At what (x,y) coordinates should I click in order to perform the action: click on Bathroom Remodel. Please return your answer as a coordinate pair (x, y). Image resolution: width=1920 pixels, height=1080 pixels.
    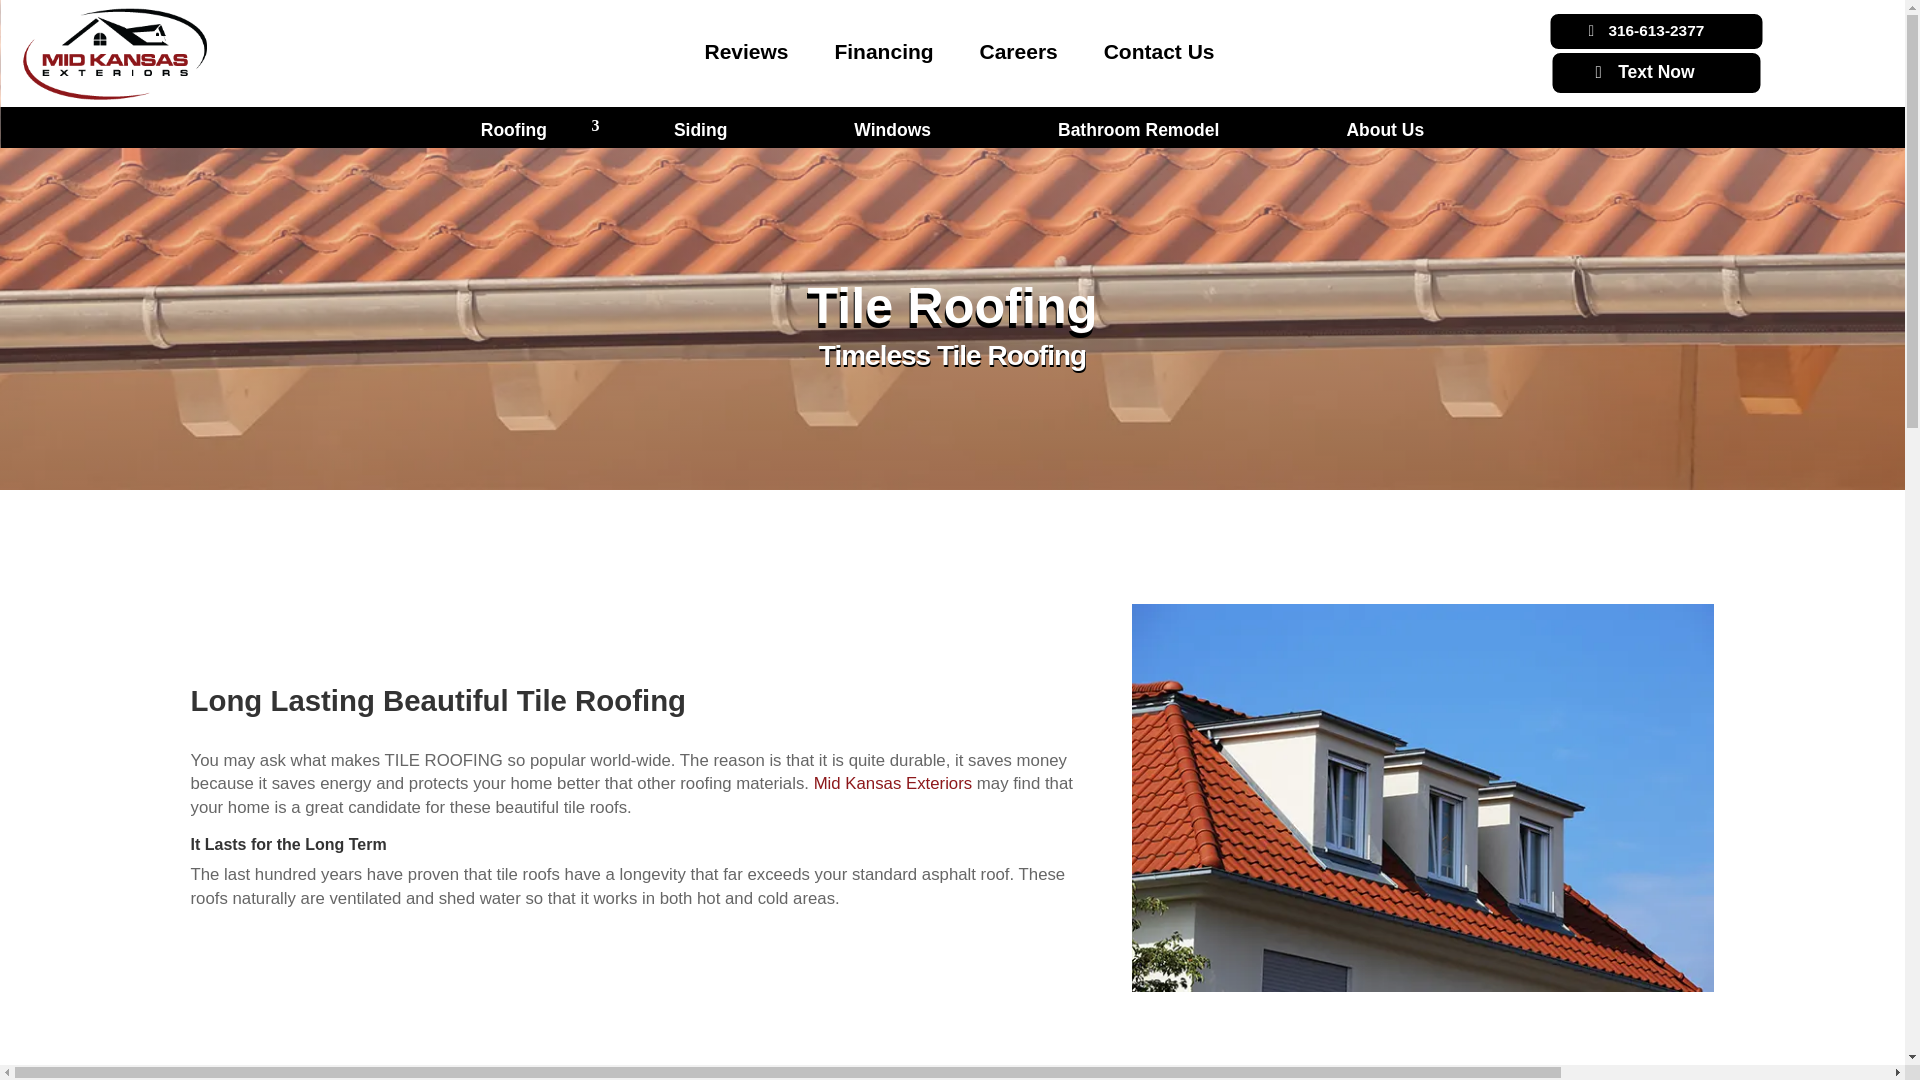
    Looking at the image, I should click on (1138, 129).